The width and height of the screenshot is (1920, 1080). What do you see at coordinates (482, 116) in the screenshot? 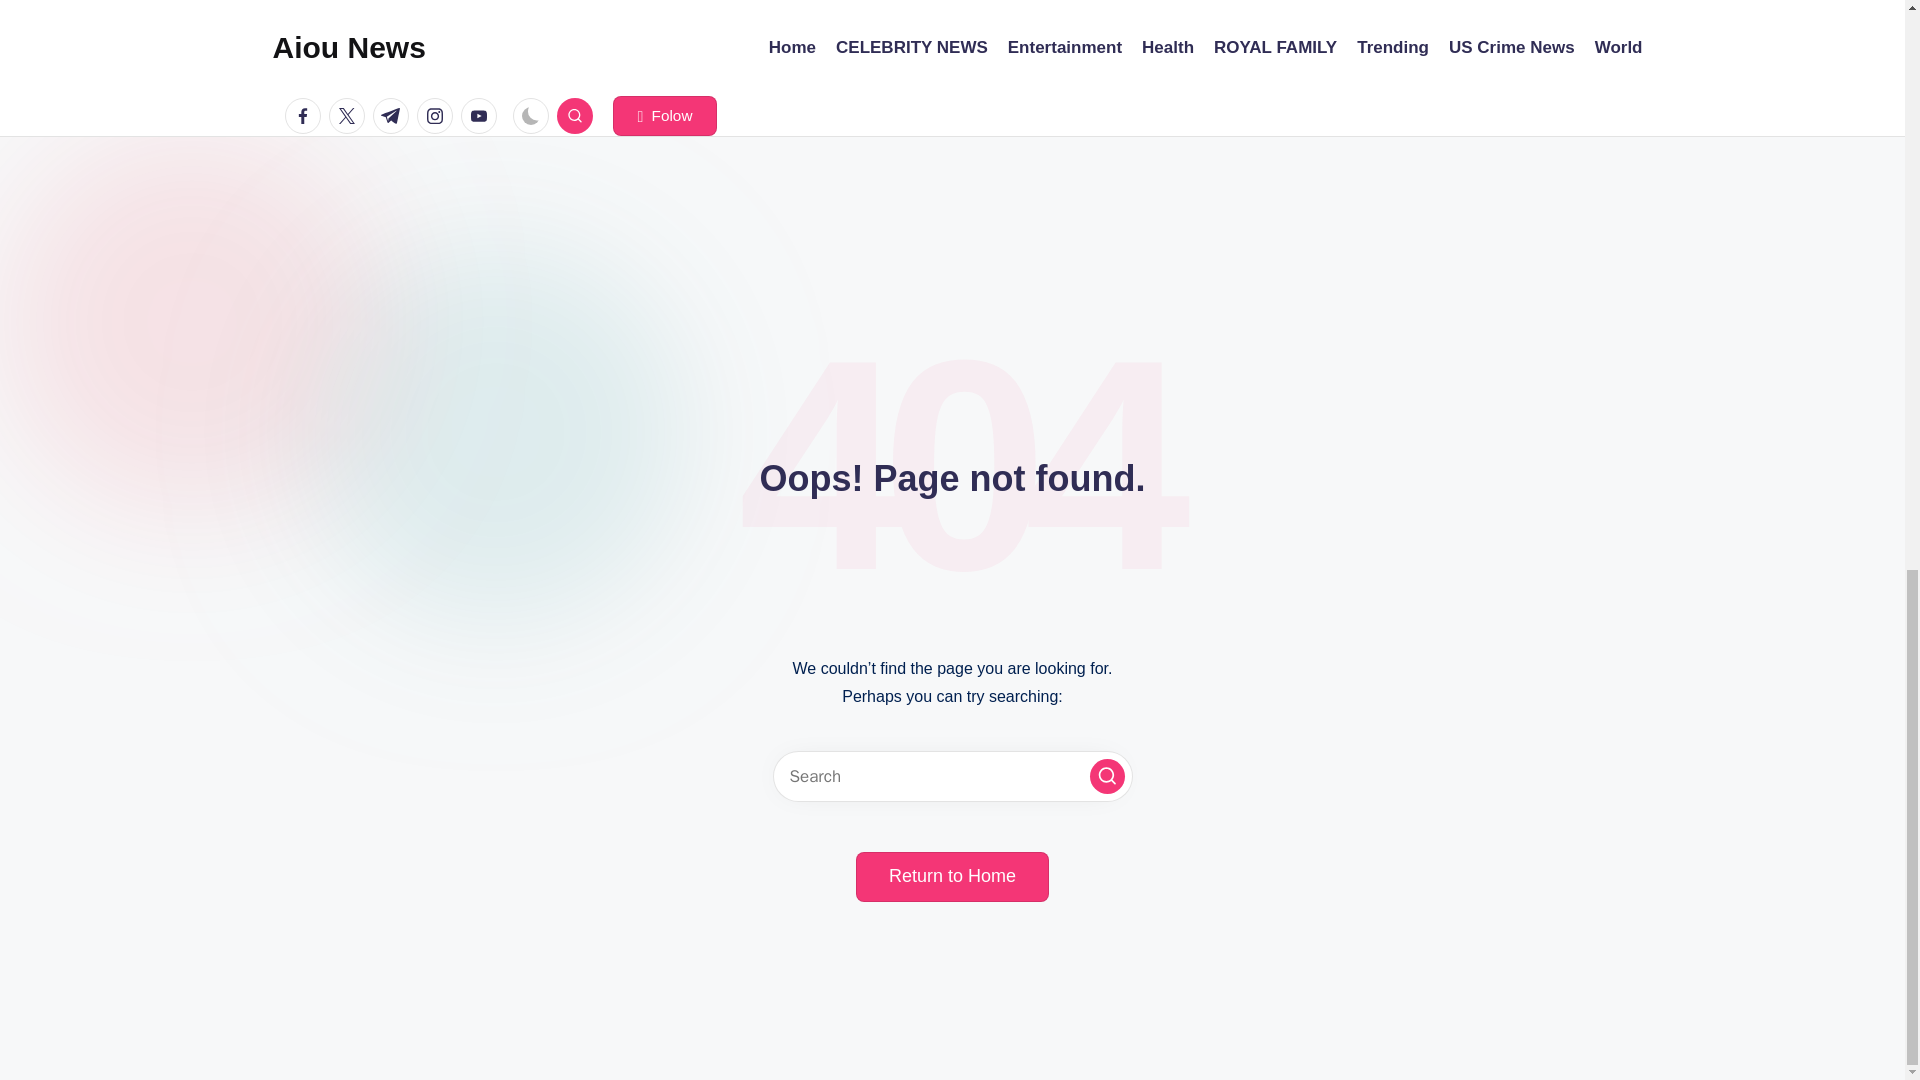
I see `youtube.com` at bounding box center [482, 116].